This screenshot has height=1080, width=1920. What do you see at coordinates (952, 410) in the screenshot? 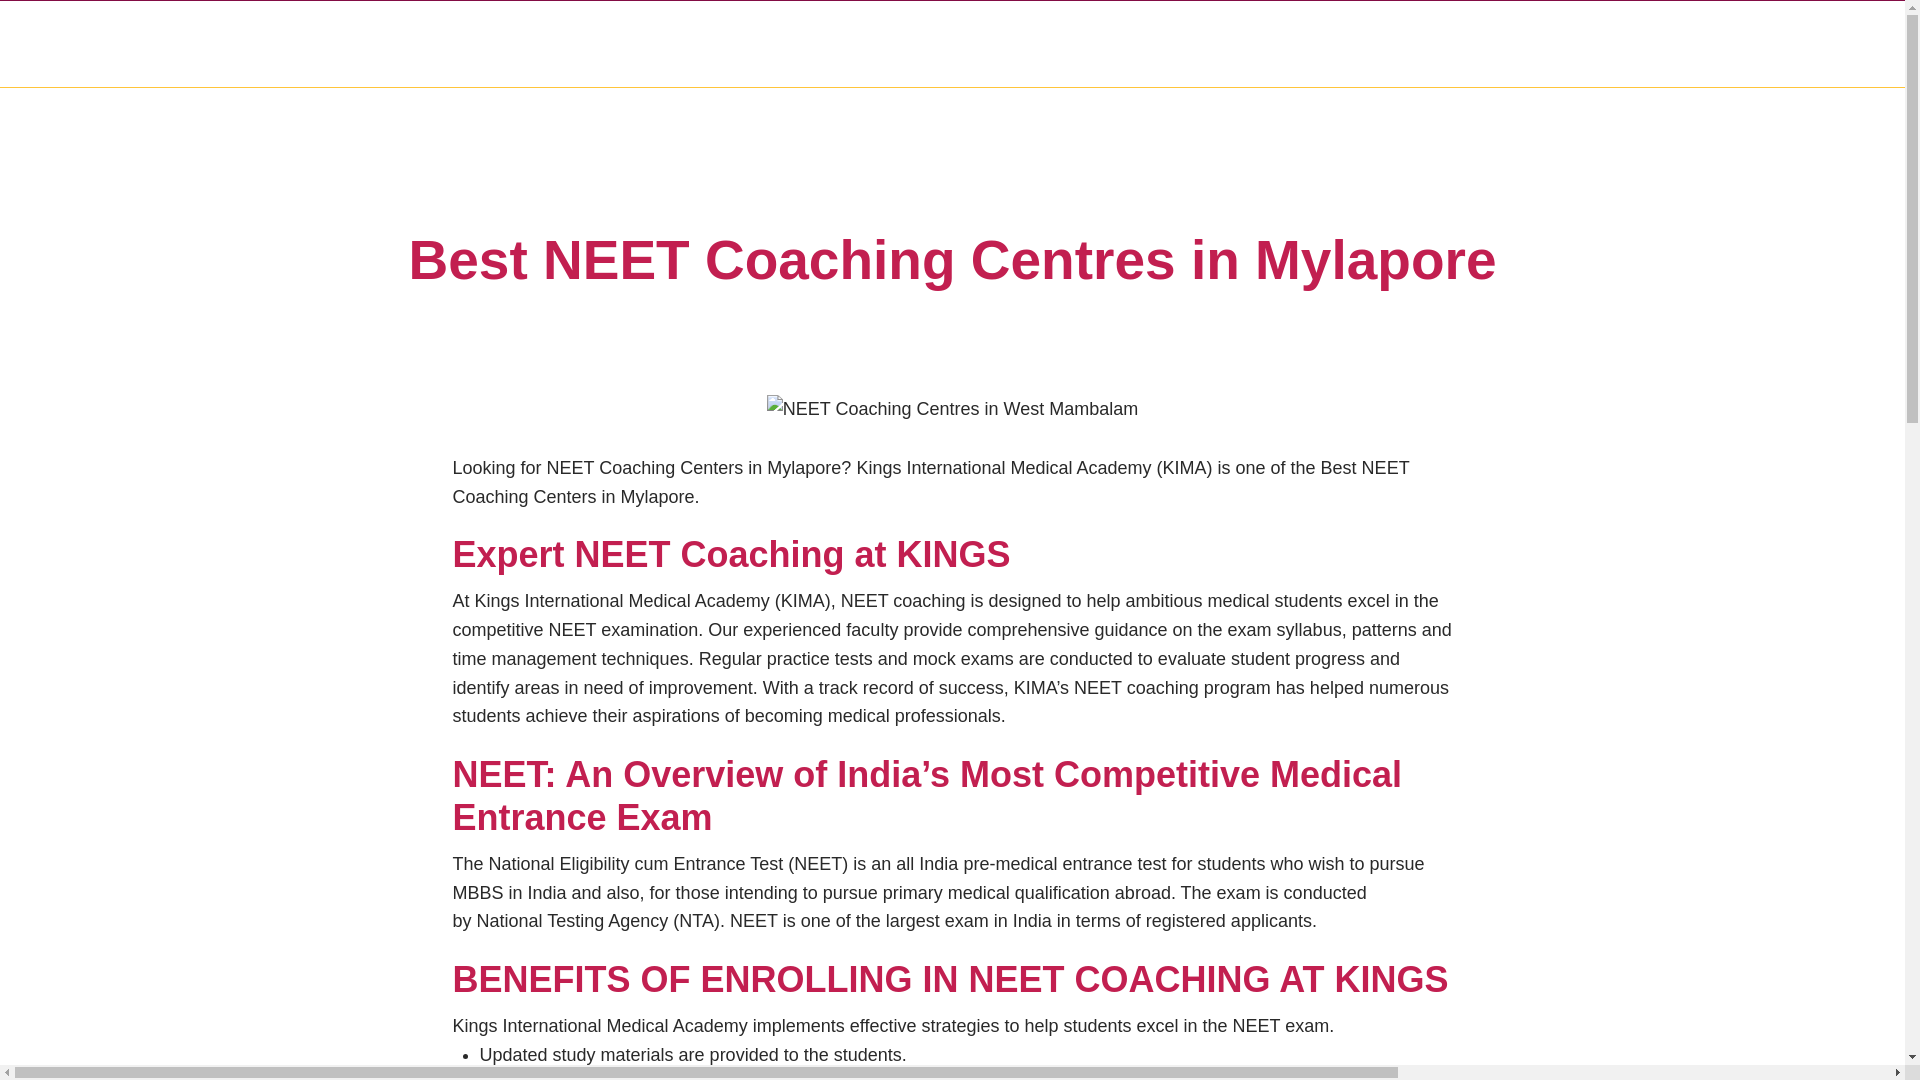
I see `NEET Coaching Centres in West Mambalam` at bounding box center [952, 410].